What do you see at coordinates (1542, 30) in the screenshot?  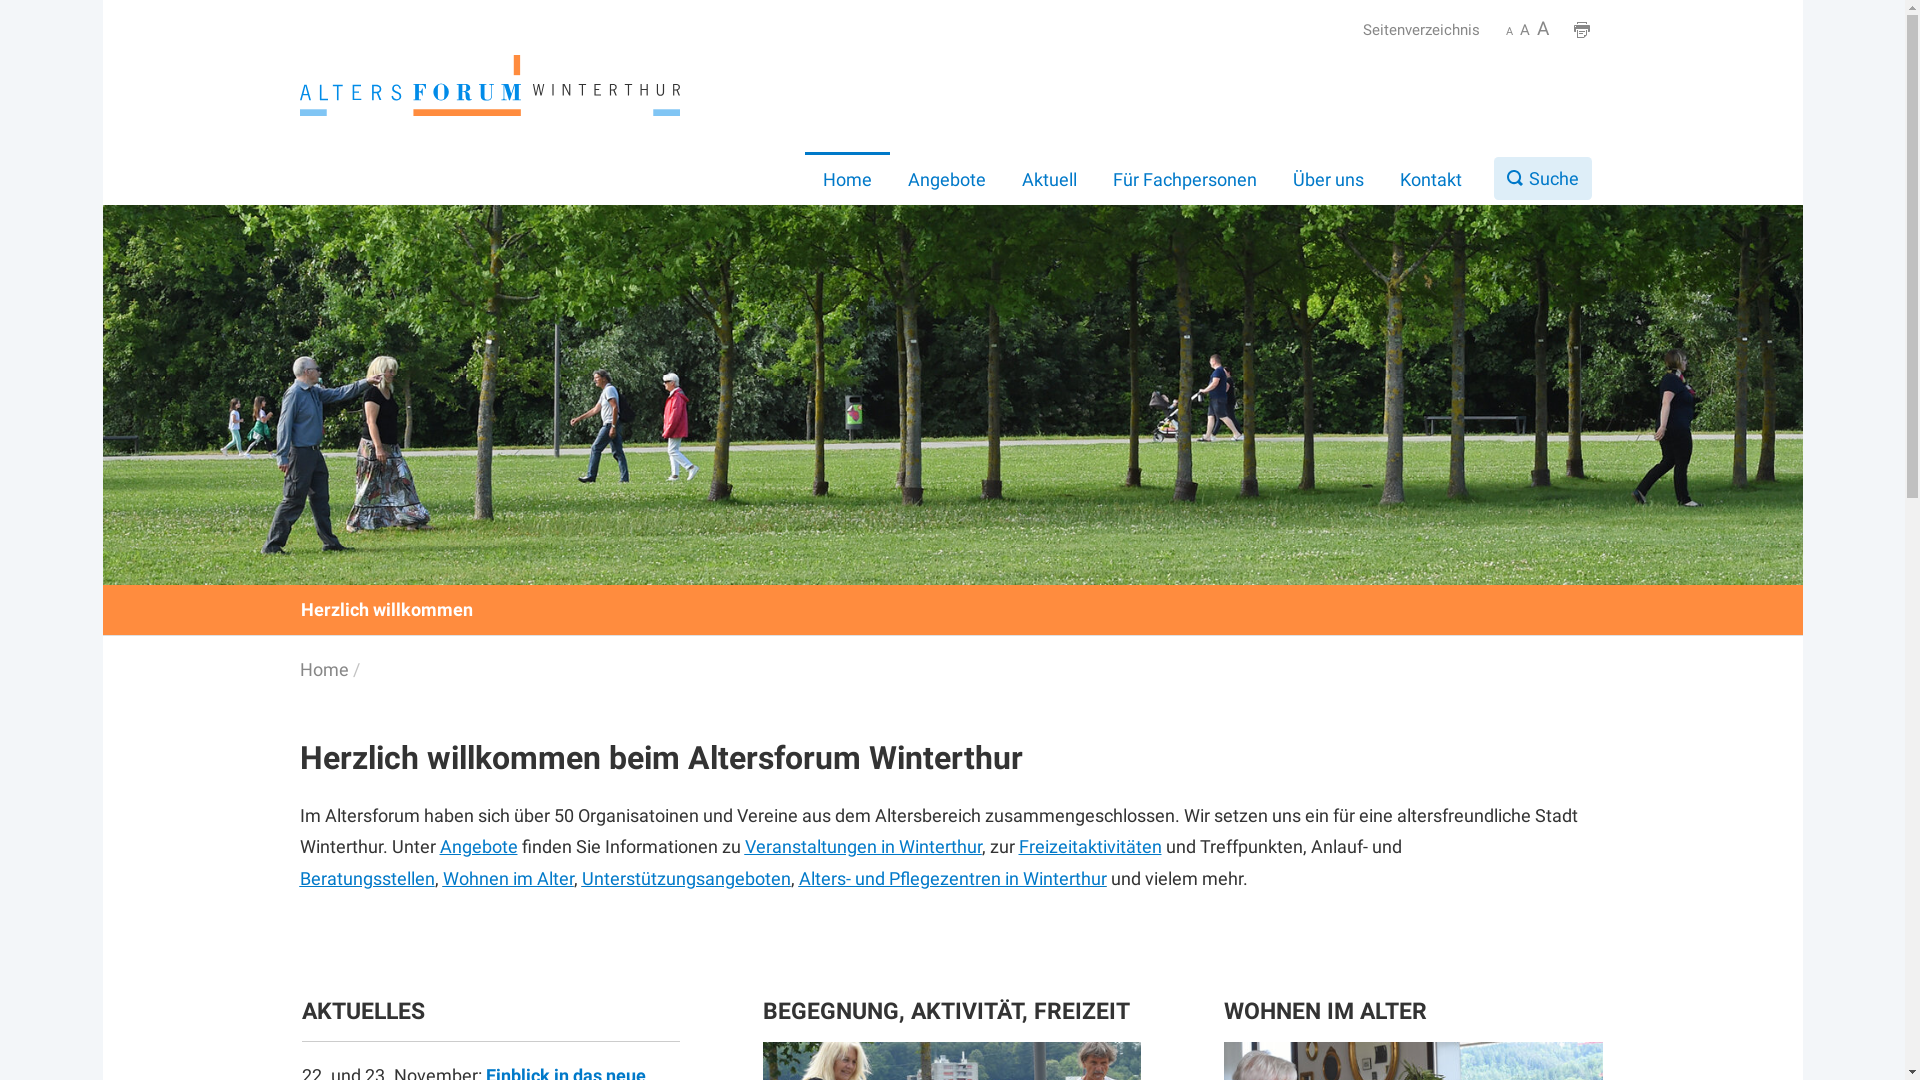 I see `A` at bounding box center [1542, 30].